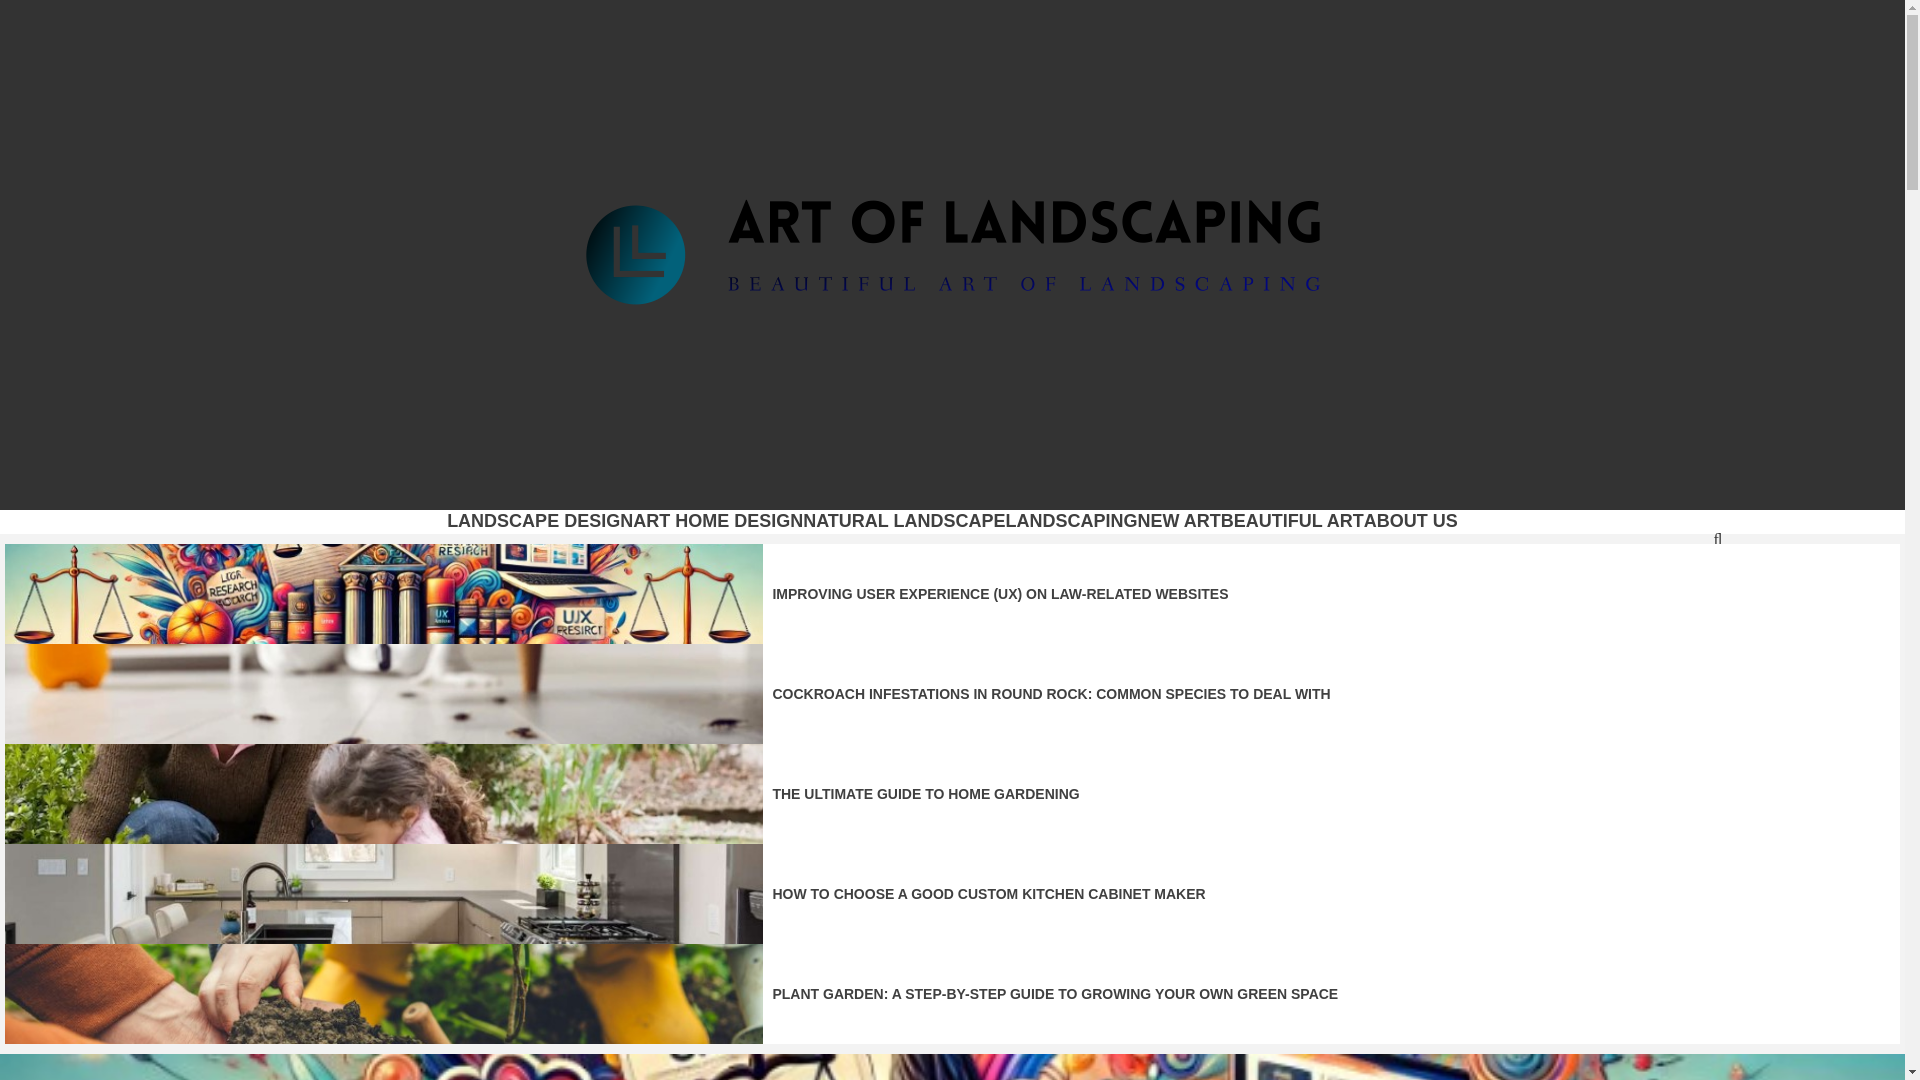 Image resolution: width=1920 pixels, height=1080 pixels. I want to click on The Ultimate Guide to Home Gardening, so click(384, 794).